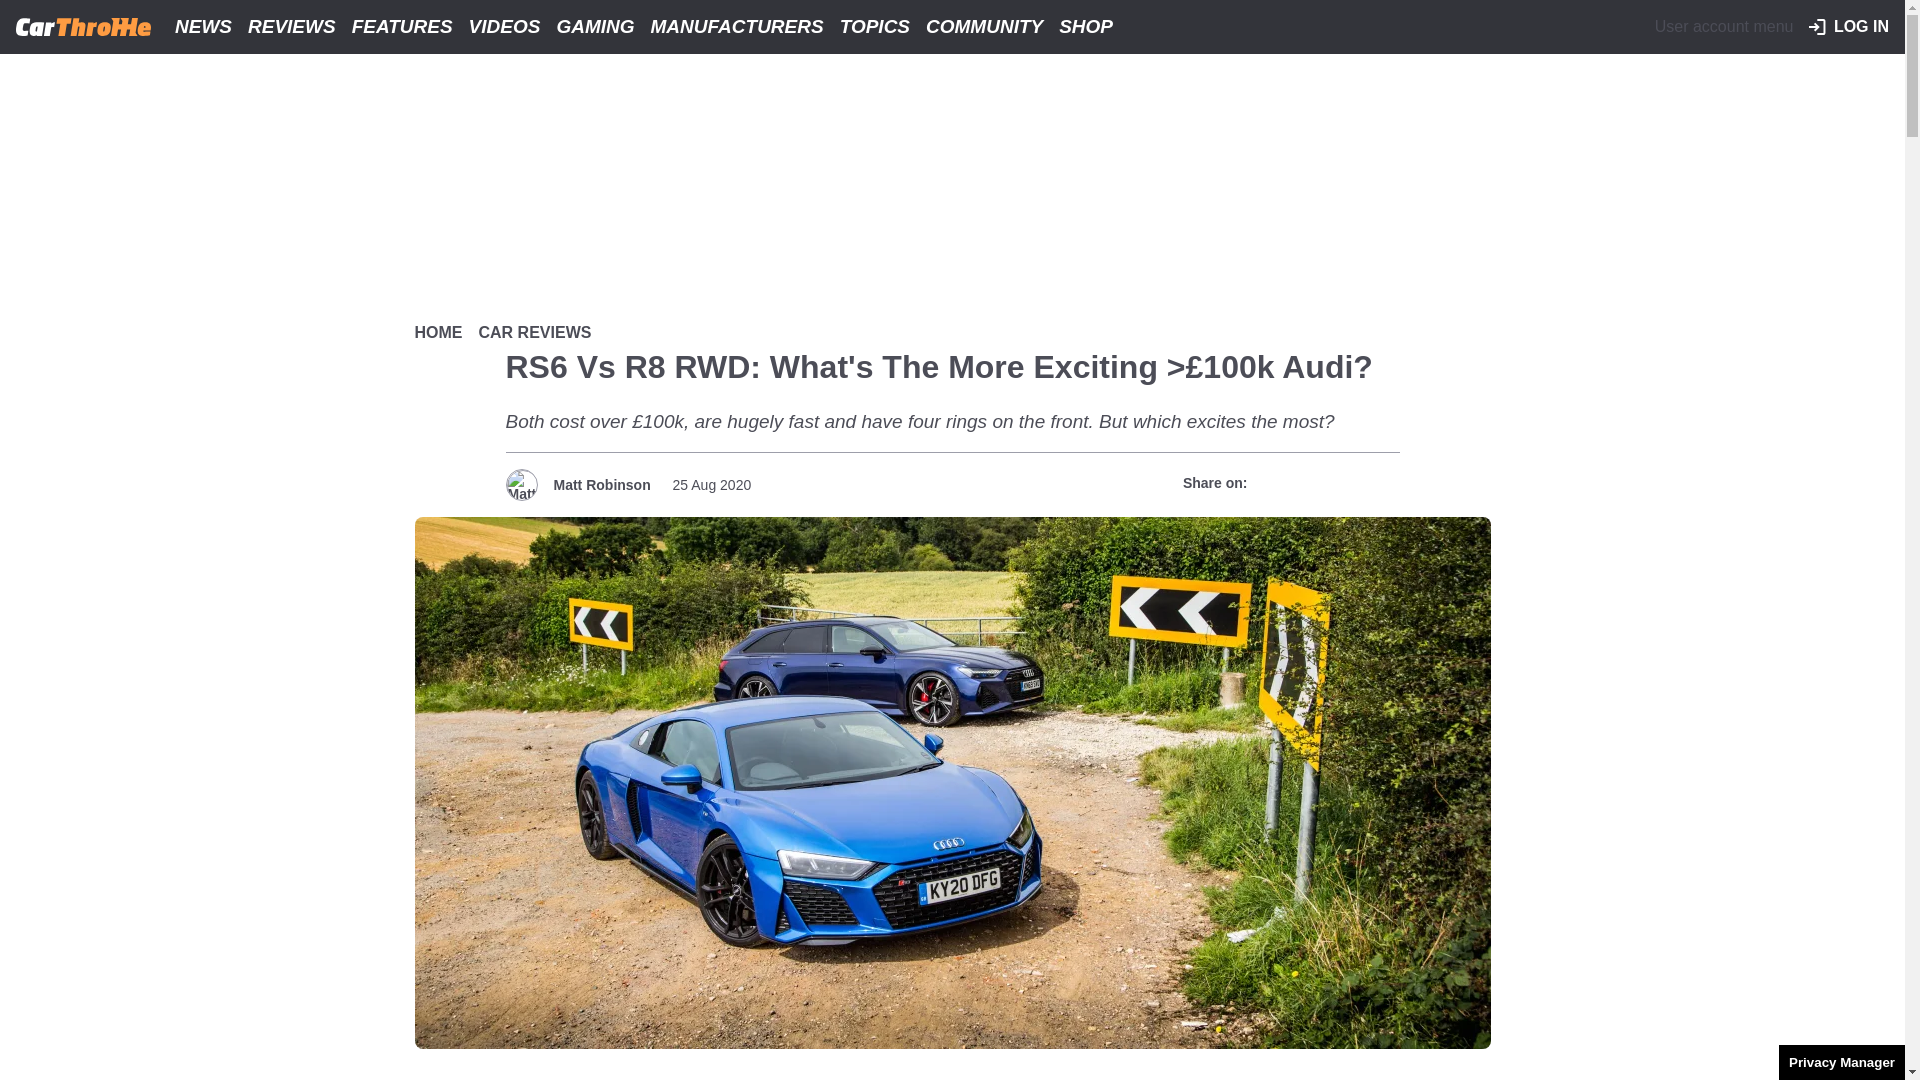  Describe the element at coordinates (1310, 482) in the screenshot. I see `Share to X` at that location.